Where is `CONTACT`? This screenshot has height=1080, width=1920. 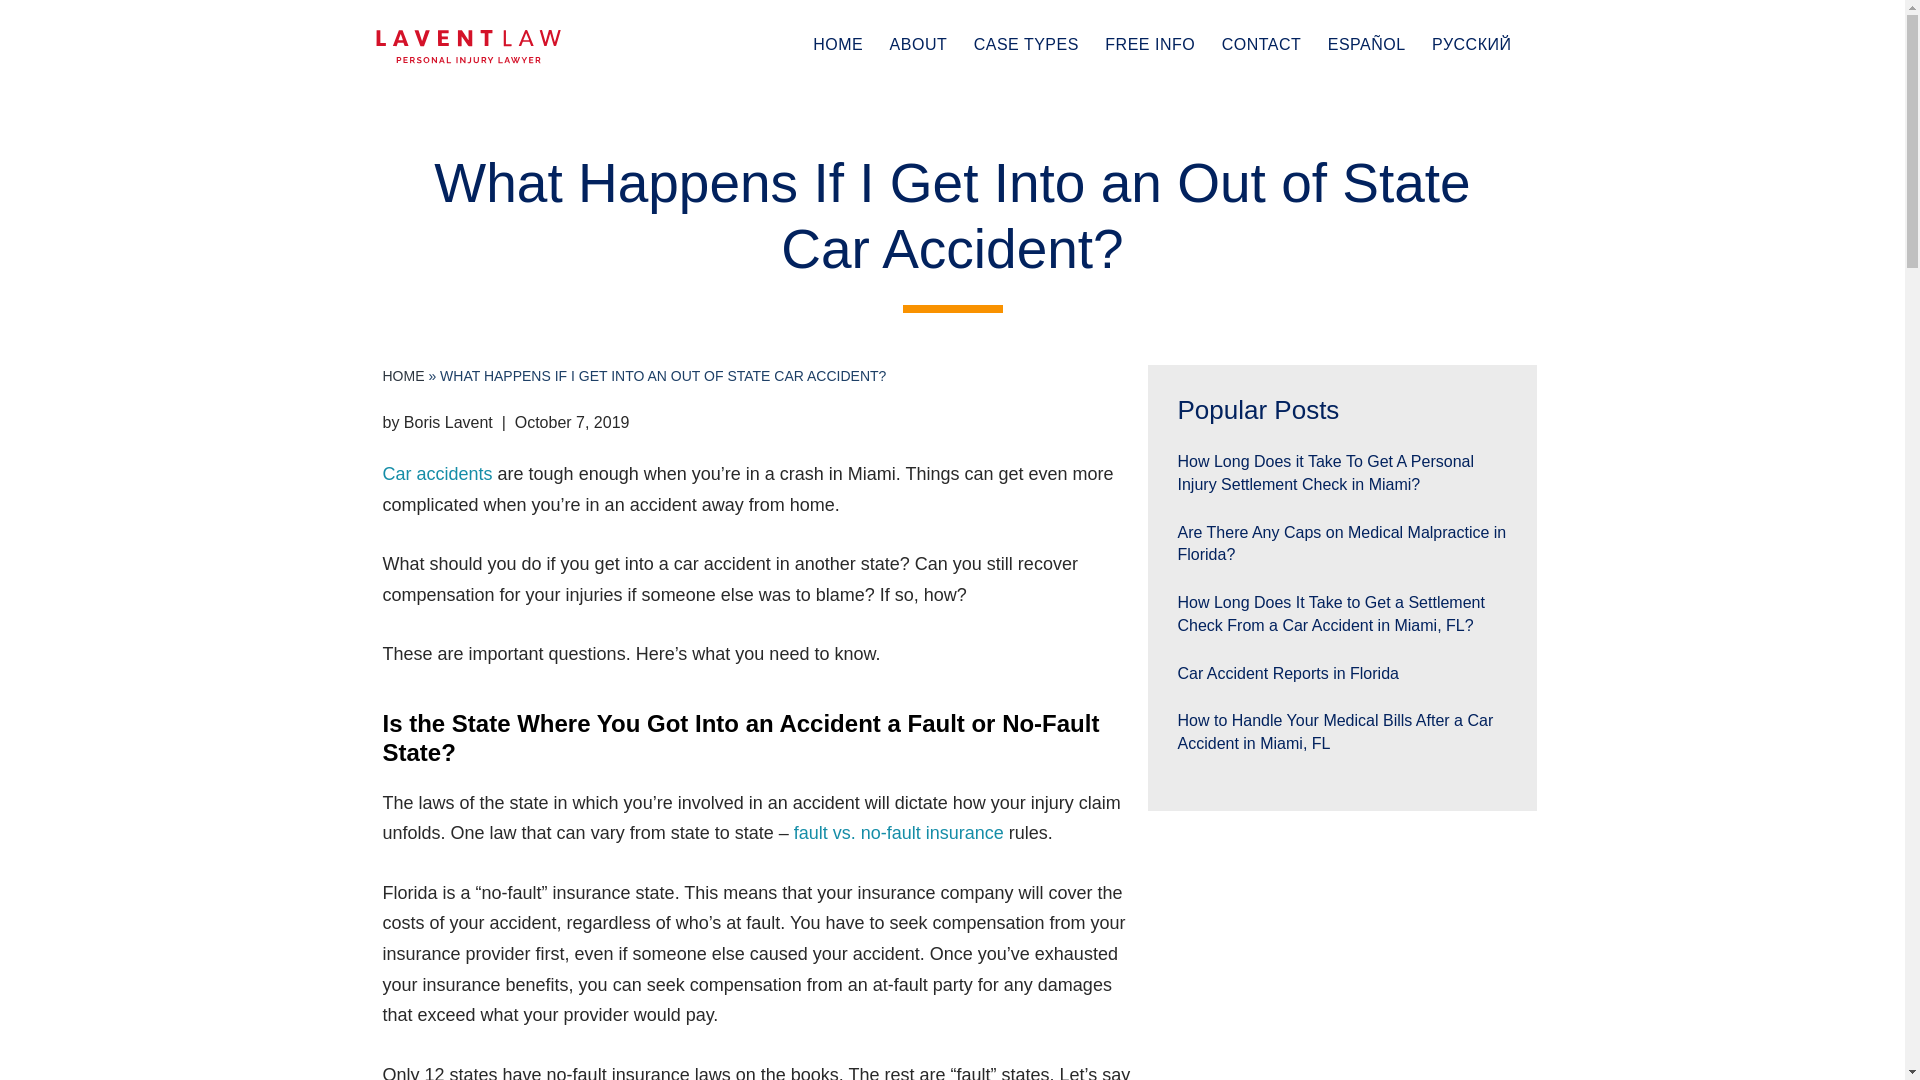
CONTACT is located at coordinates (1261, 26).